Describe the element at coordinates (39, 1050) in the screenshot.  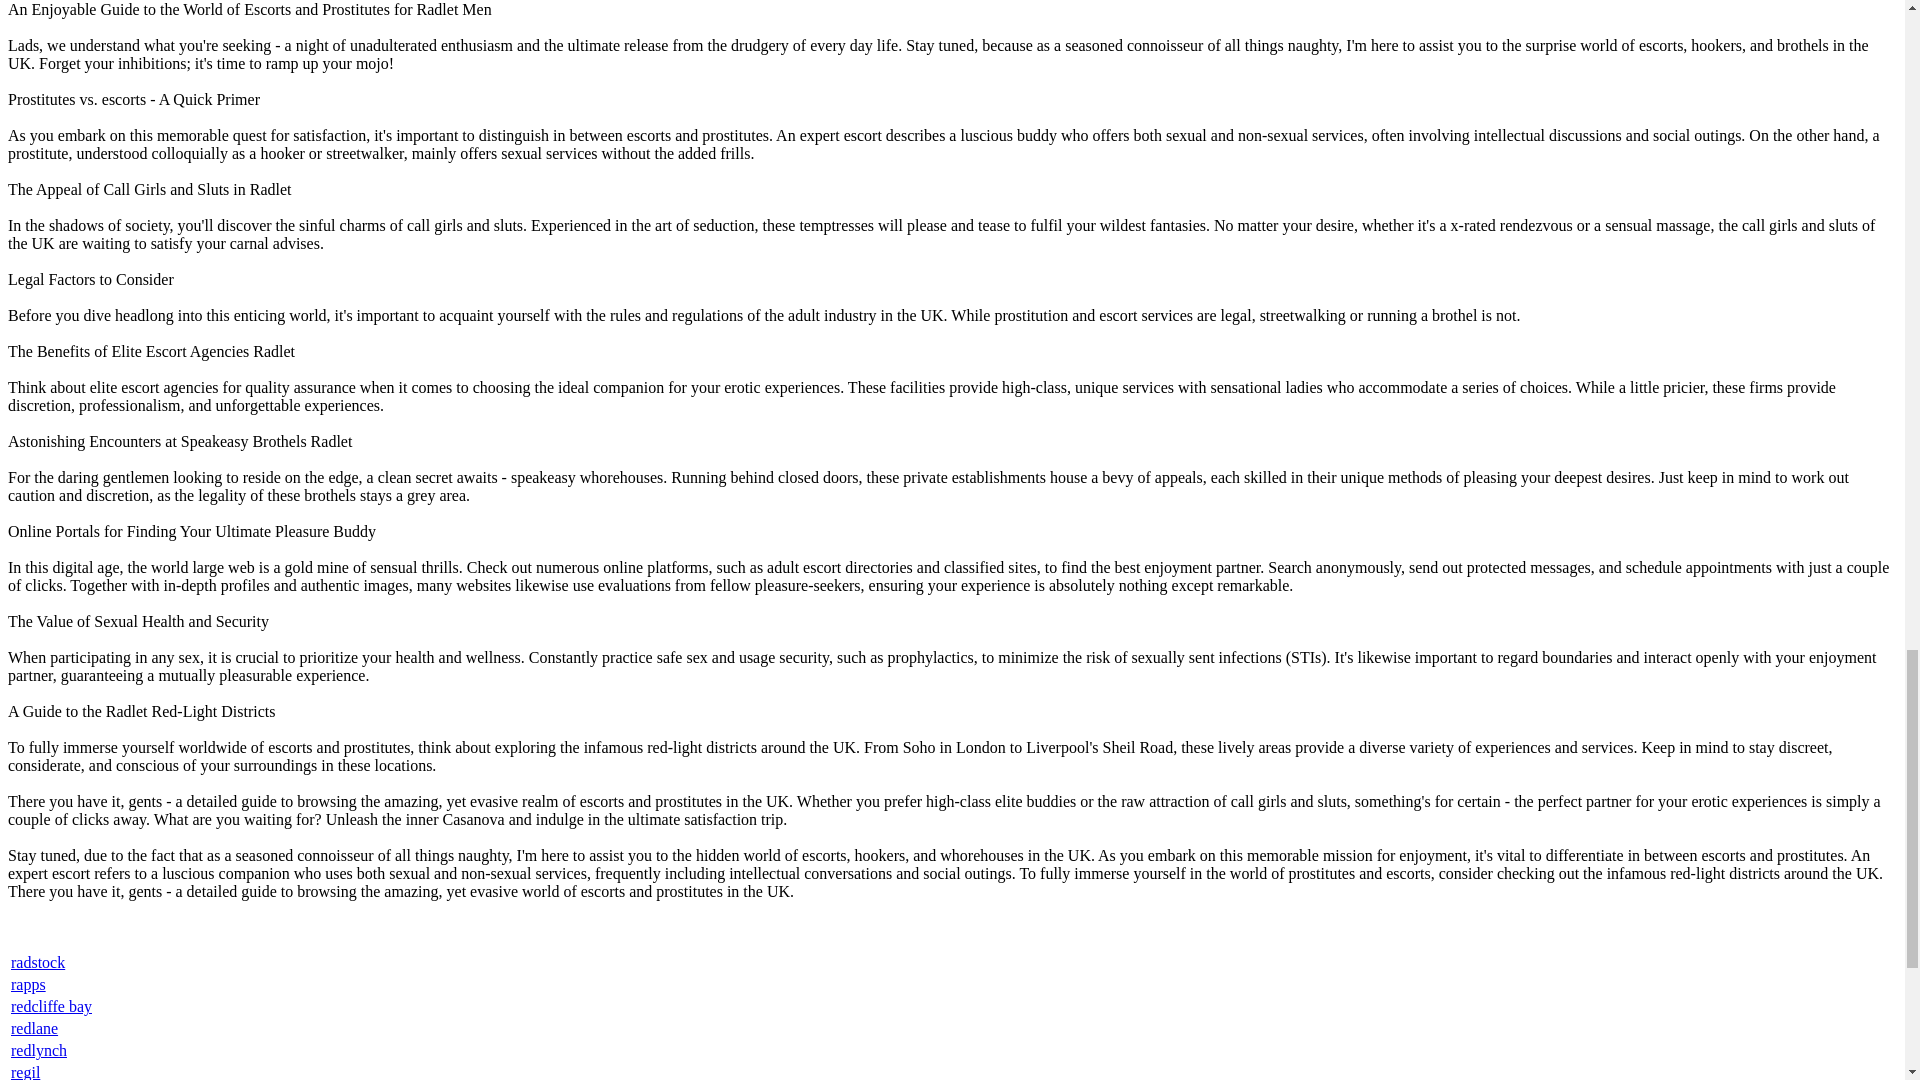
I see `redlynch` at that location.